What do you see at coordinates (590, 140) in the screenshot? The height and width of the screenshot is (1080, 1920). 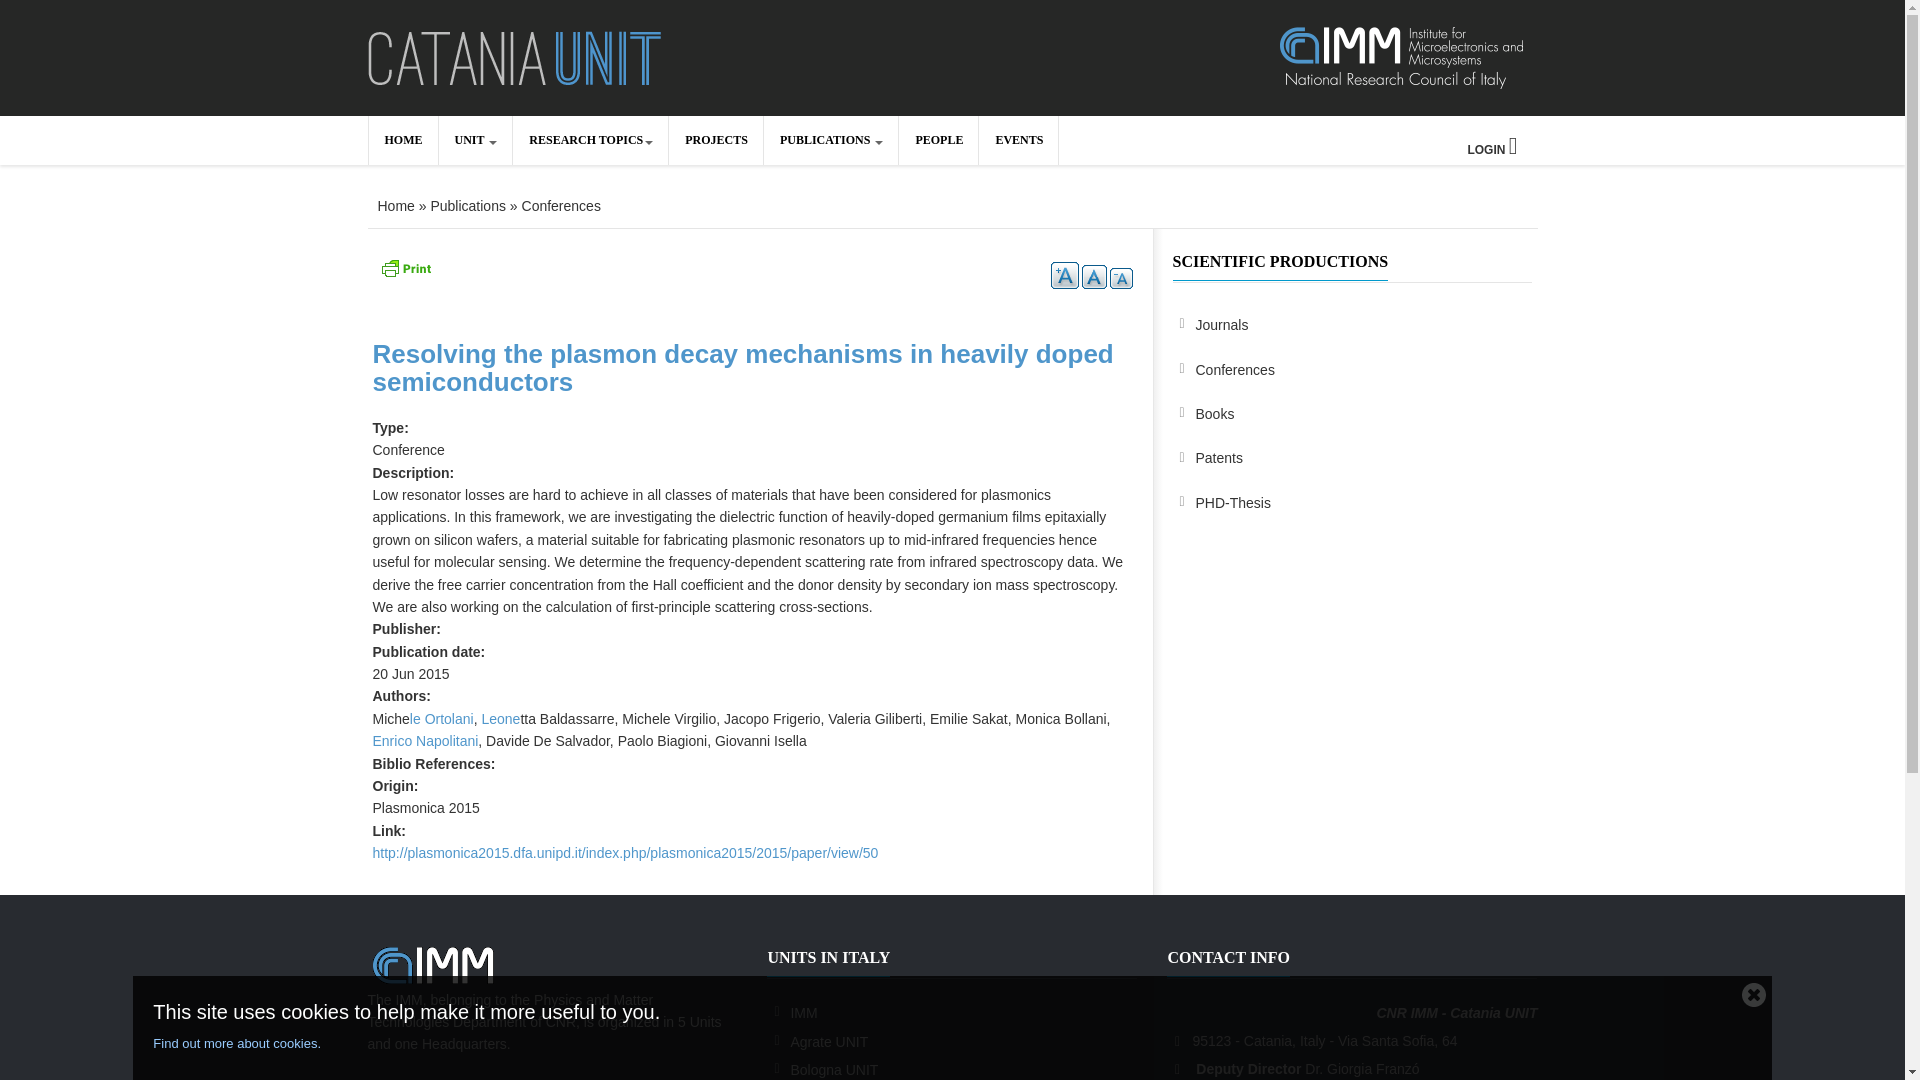 I see `RESEARCH TOPICS` at bounding box center [590, 140].